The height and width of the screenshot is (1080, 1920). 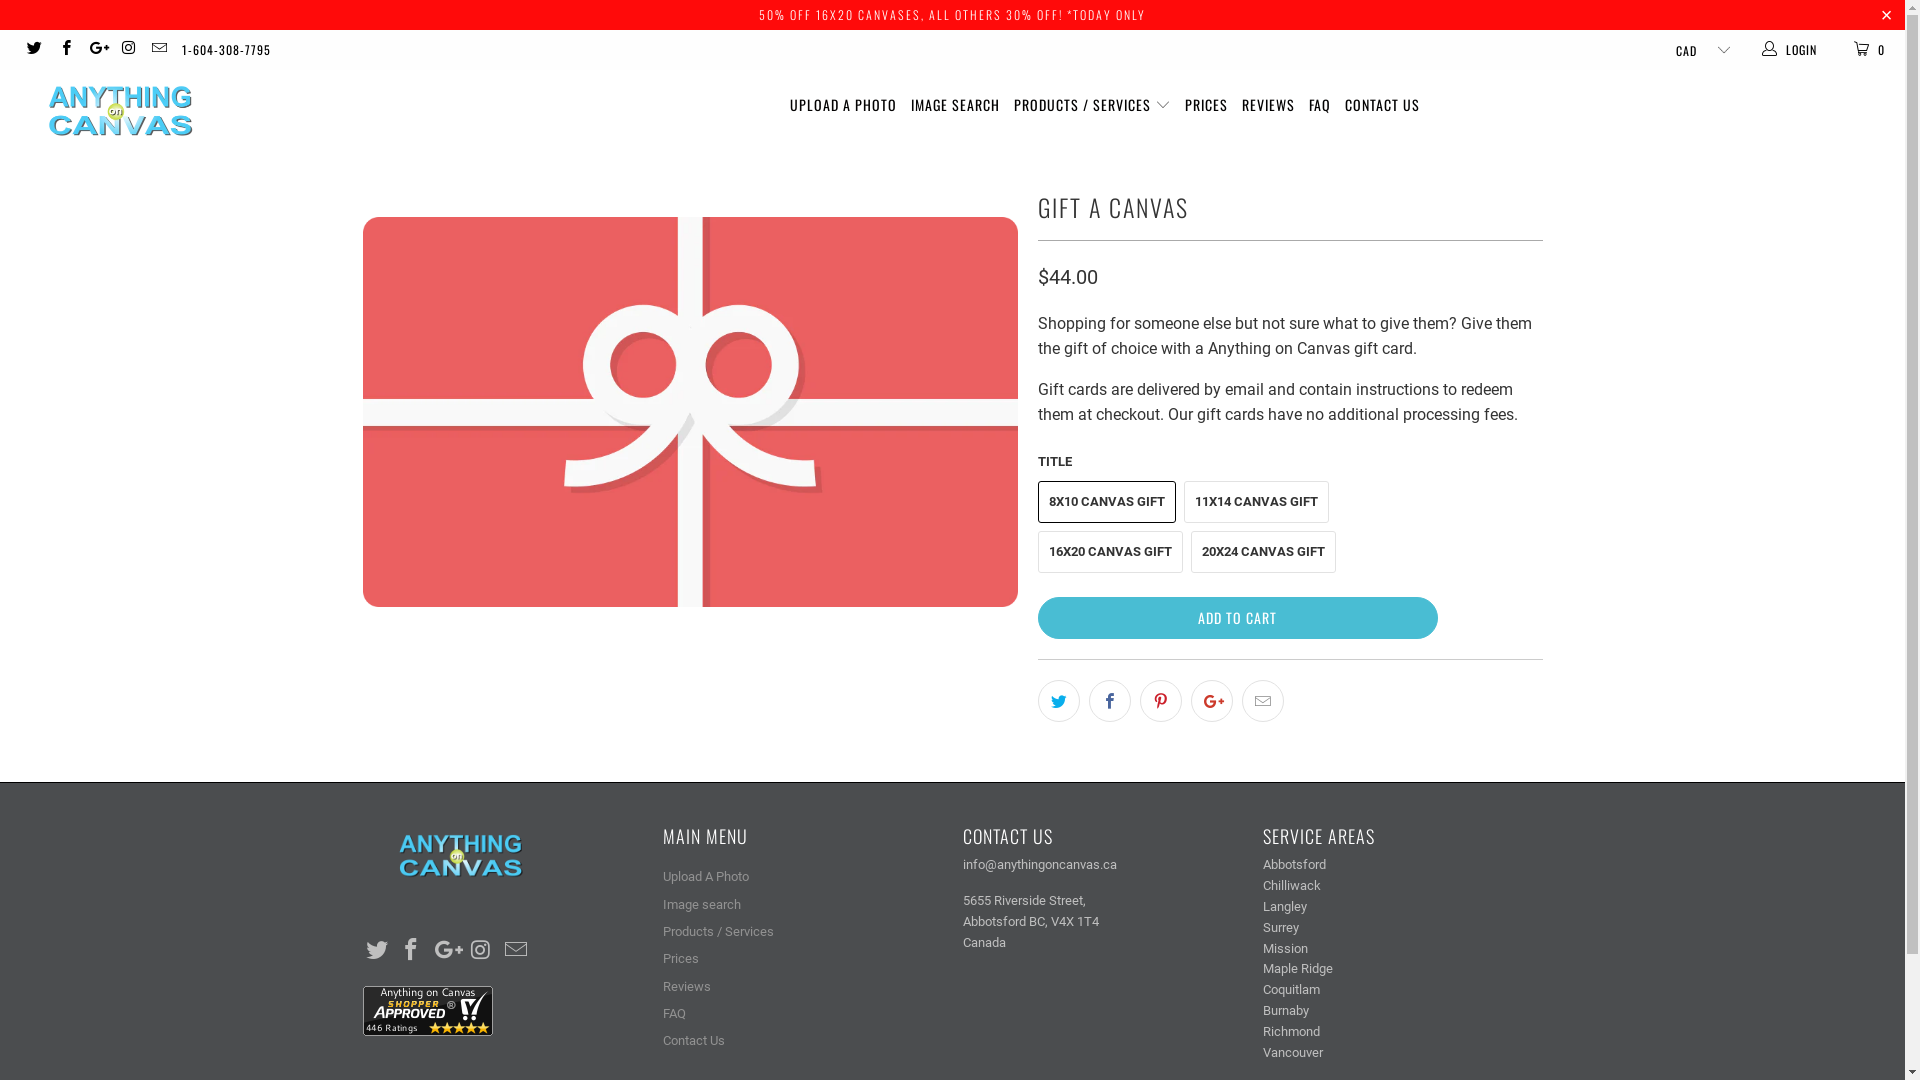 What do you see at coordinates (693, 1040) in the screenshot?
I see `Contact Us` at bounding box center [693, 1040].